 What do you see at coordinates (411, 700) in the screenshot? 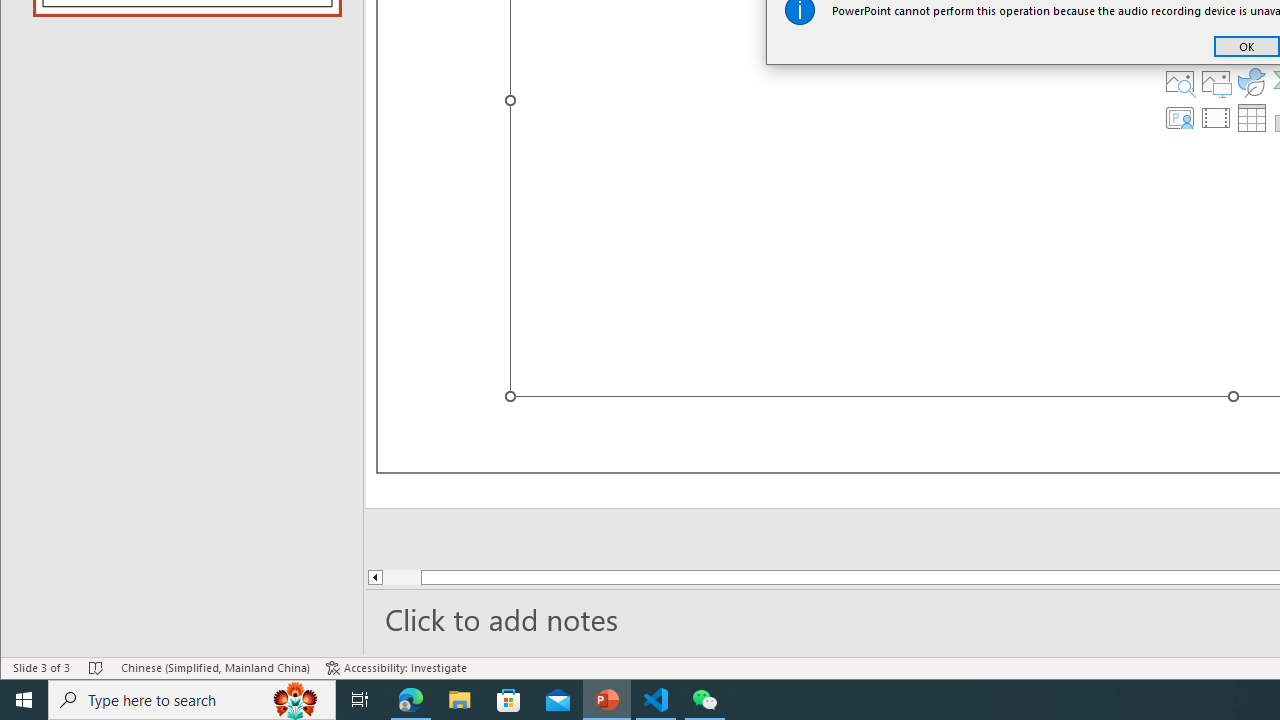
I see `Microsoft Edge - 1 running window` at bounding box center [411, 700].